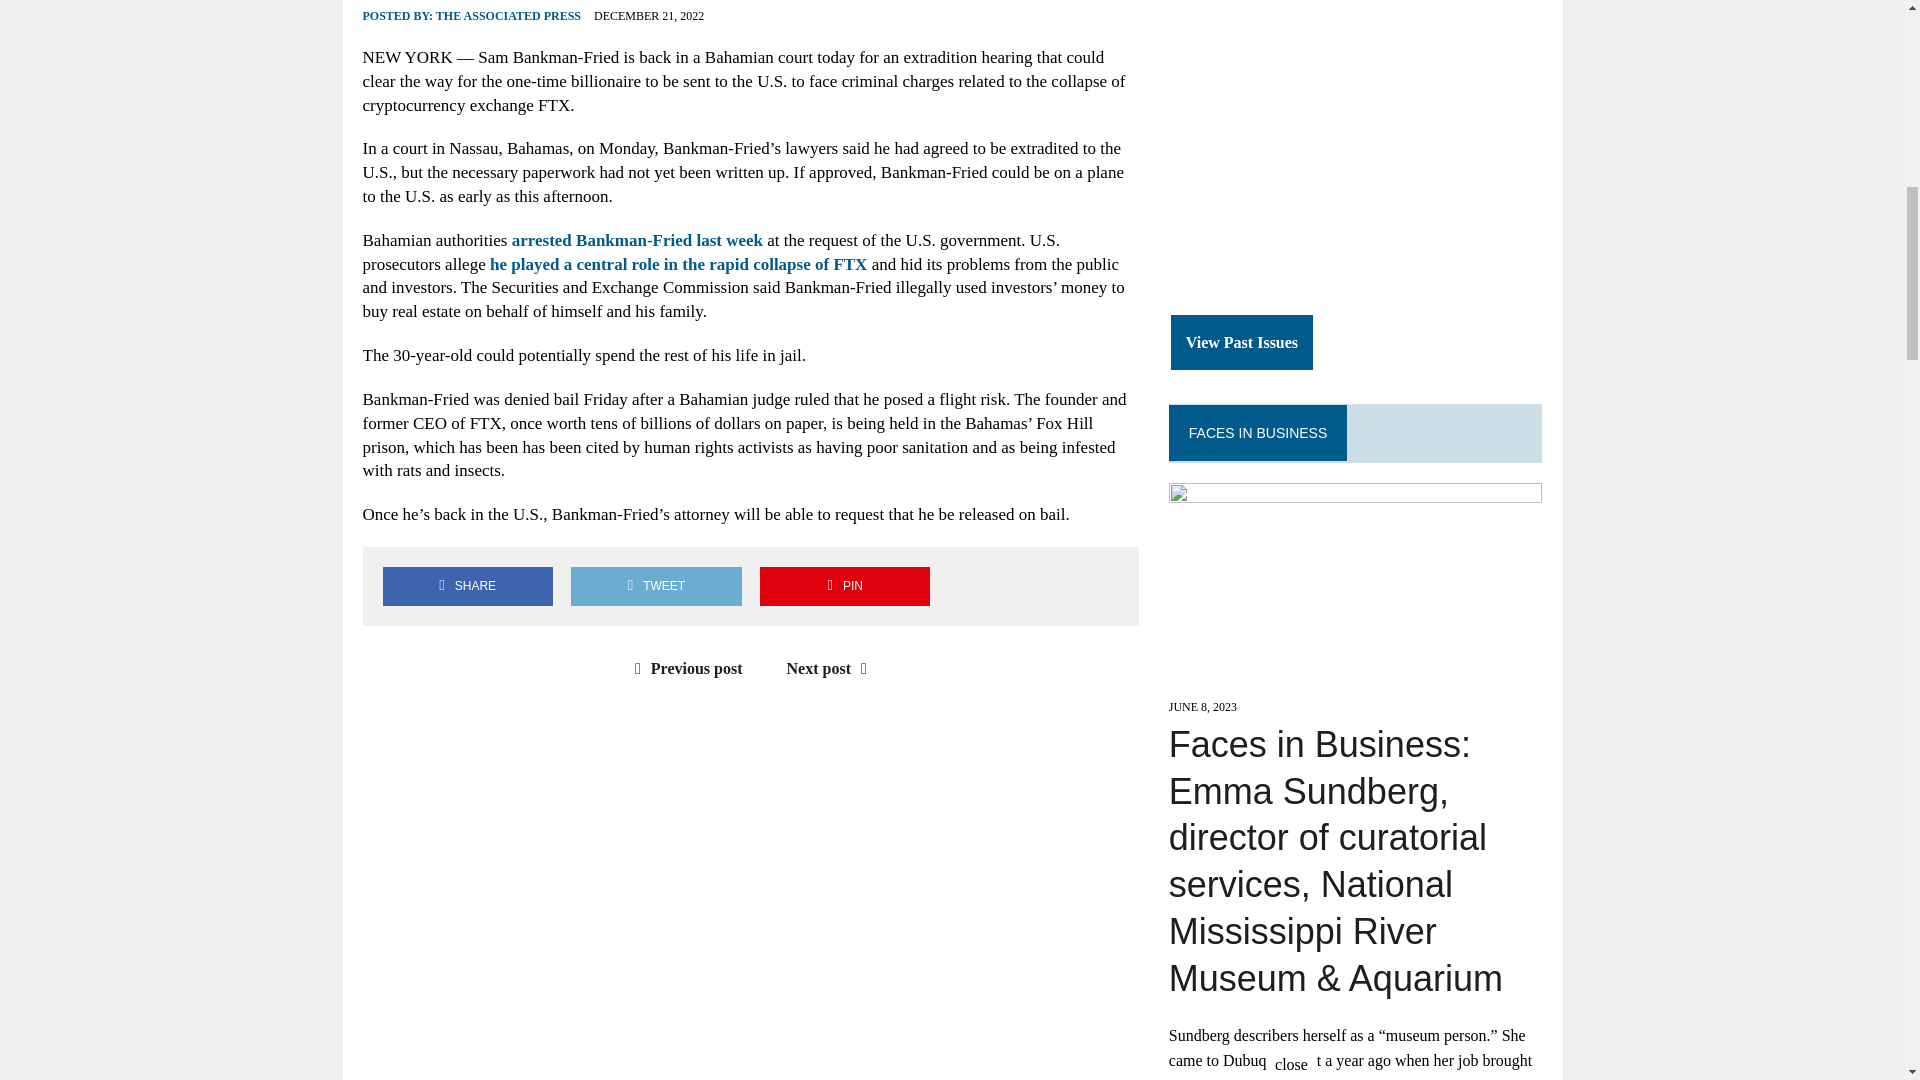 This screenshot has height=1080, width=1920. Describe the element at coordinates (656, 586) in the screenshot. I see `TWEET` at that location.